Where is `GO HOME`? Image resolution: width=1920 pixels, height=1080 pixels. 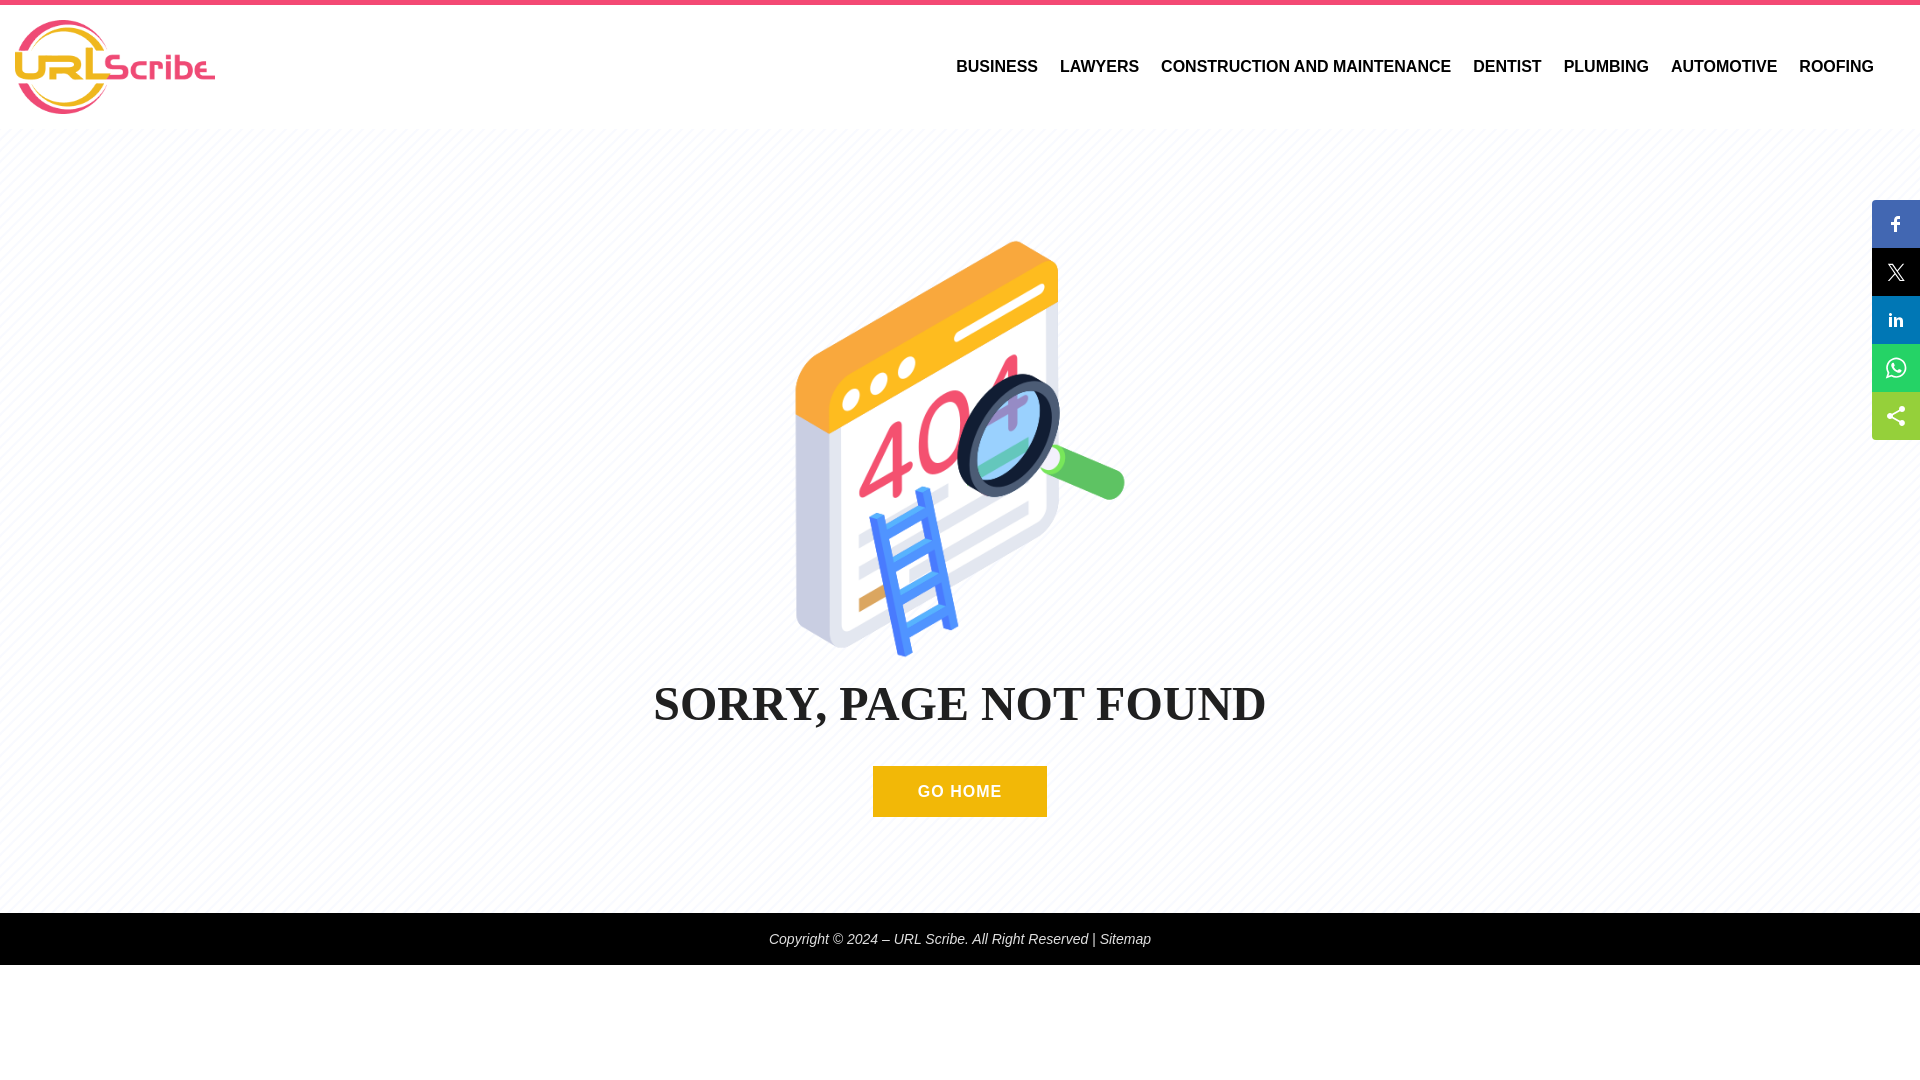 GO HOME is located at coordinates (960, 790).